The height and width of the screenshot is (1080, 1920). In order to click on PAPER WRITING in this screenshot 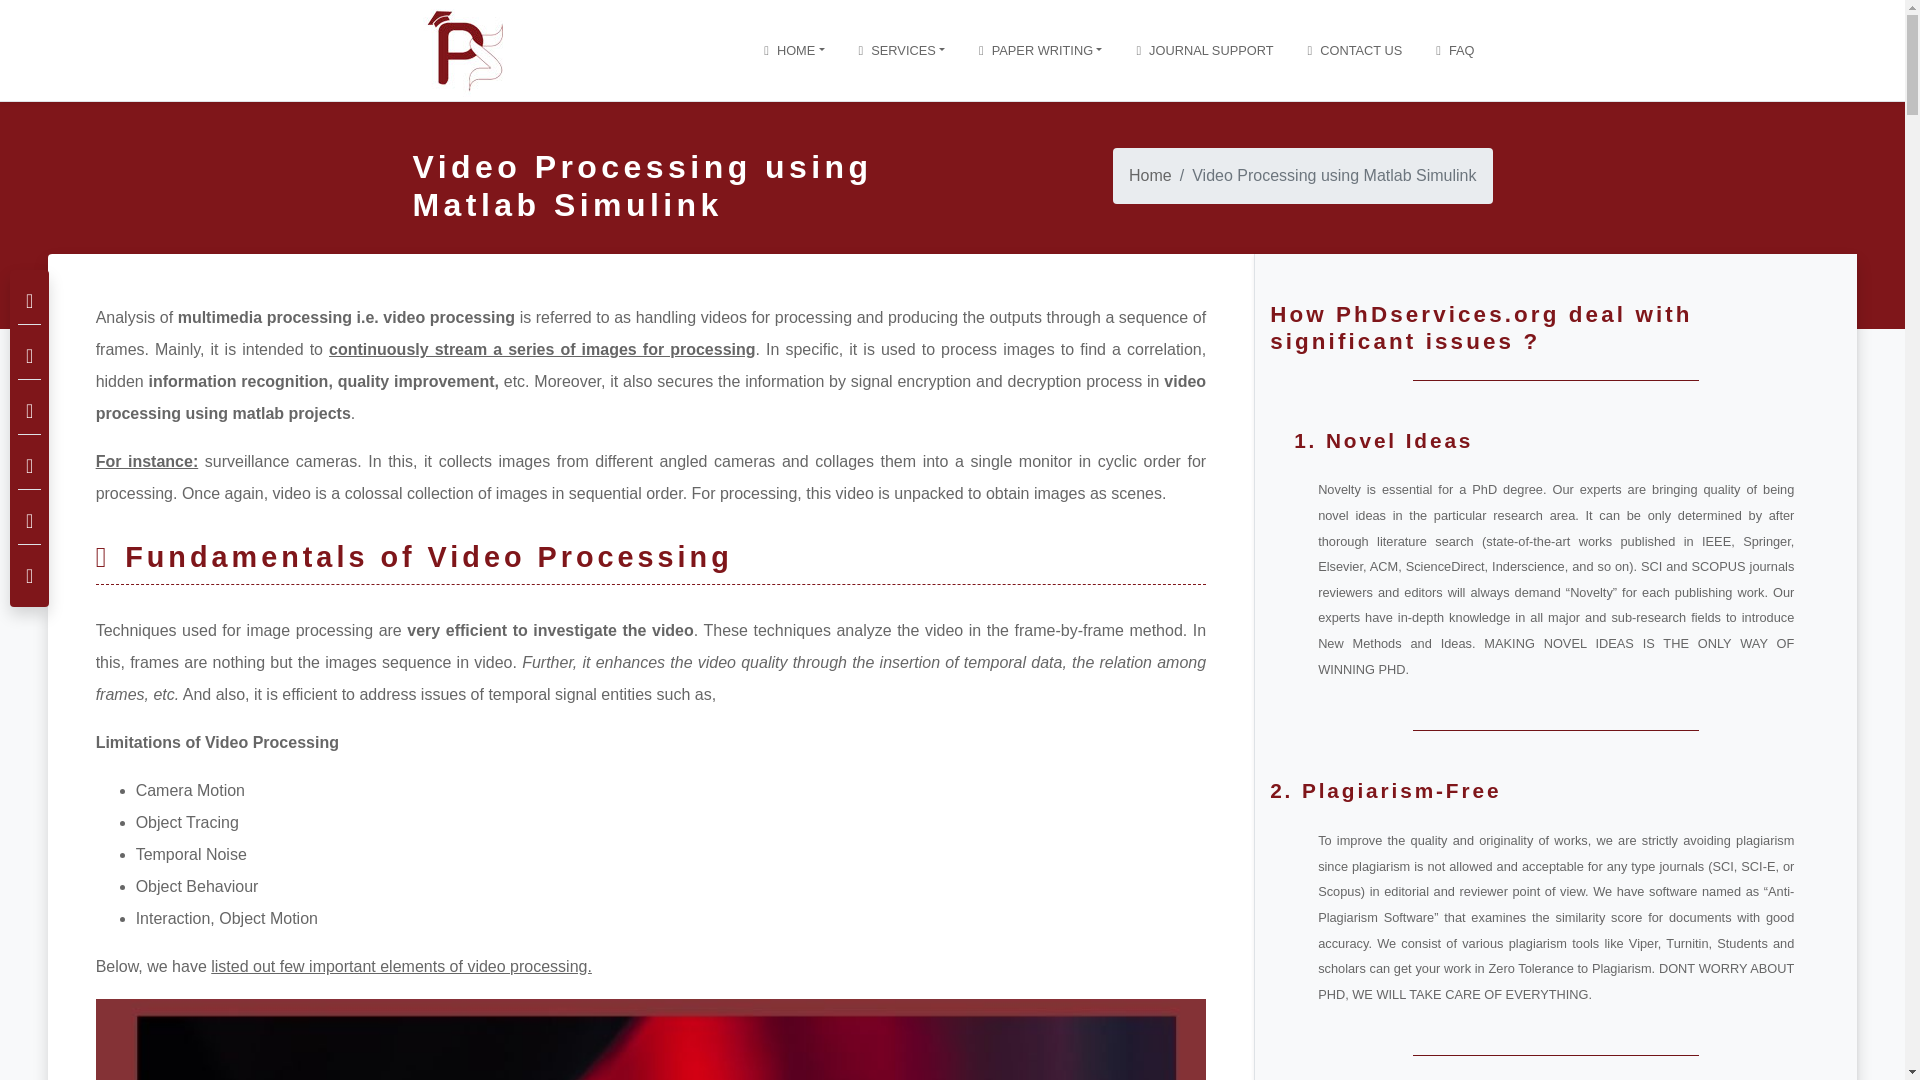, I will do `click(1040, 51)`.